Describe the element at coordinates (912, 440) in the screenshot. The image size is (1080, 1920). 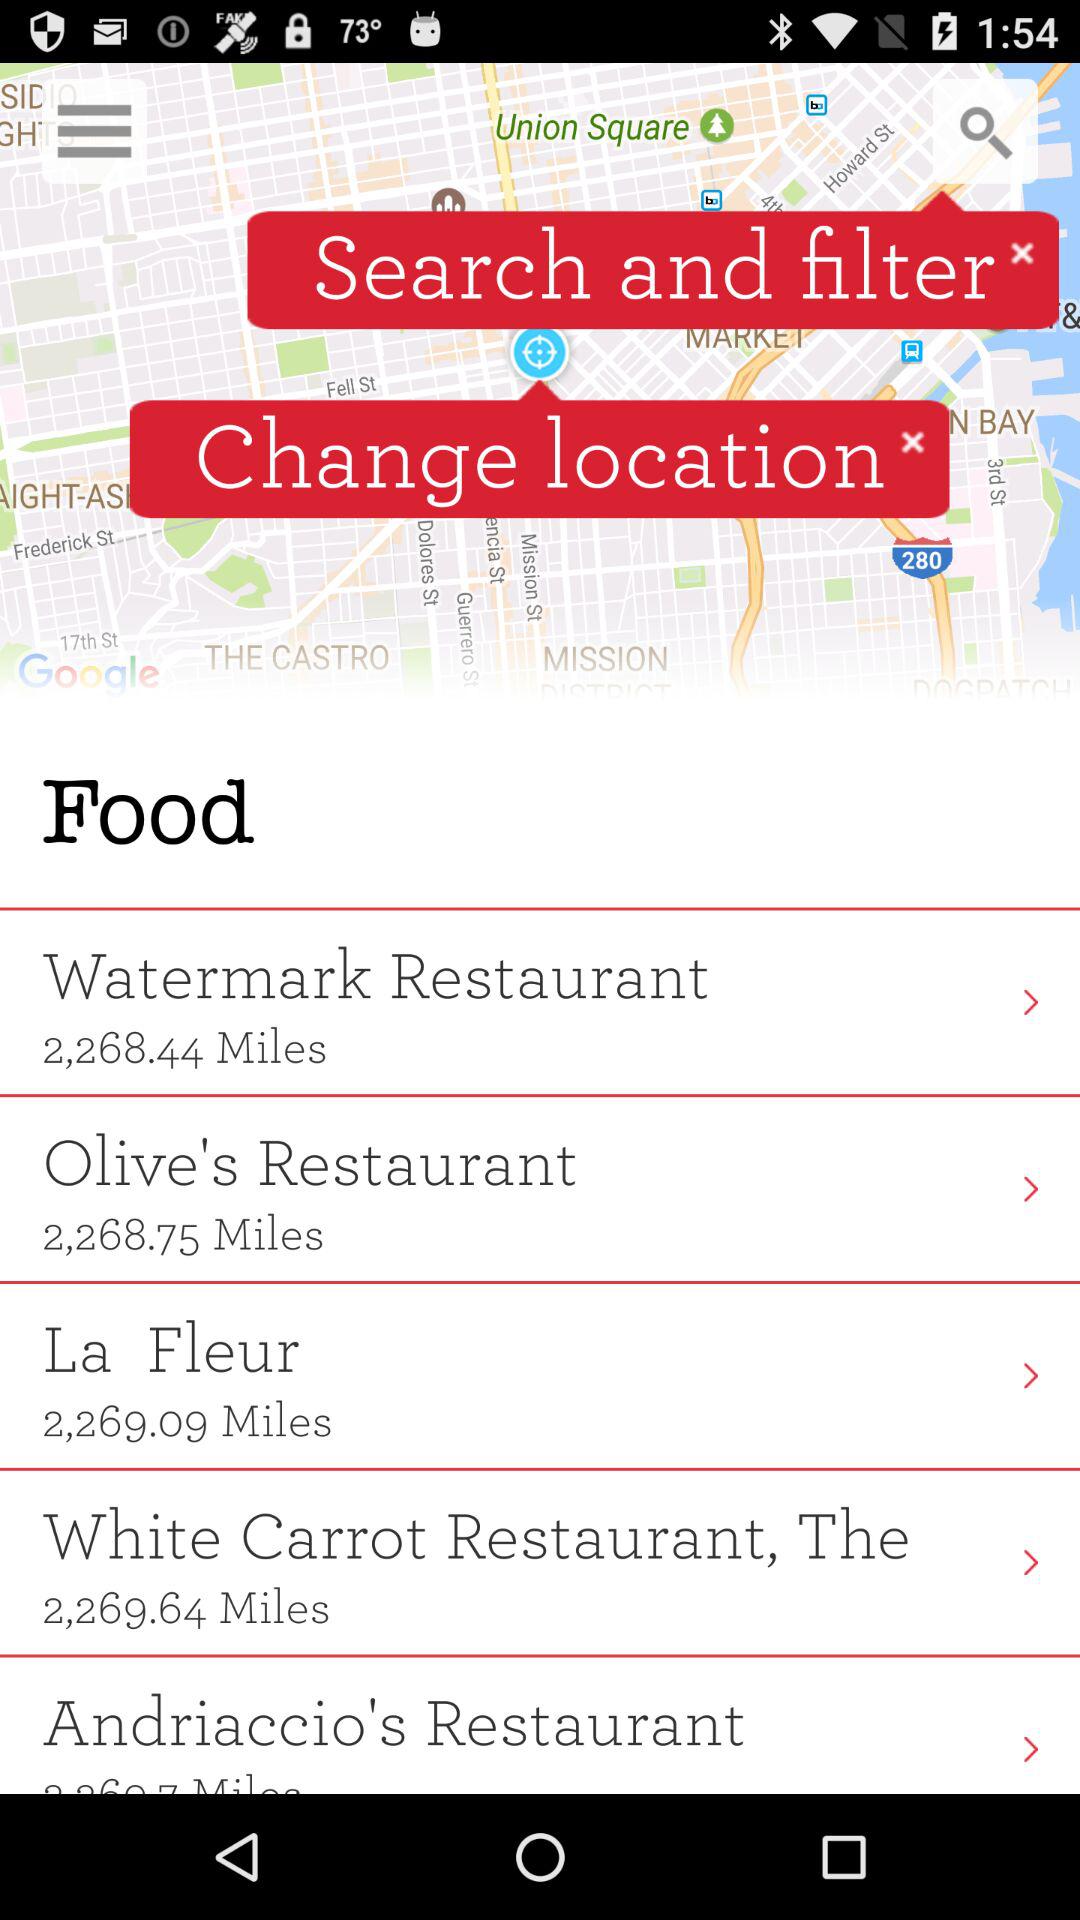
I see `exit option` at that location.